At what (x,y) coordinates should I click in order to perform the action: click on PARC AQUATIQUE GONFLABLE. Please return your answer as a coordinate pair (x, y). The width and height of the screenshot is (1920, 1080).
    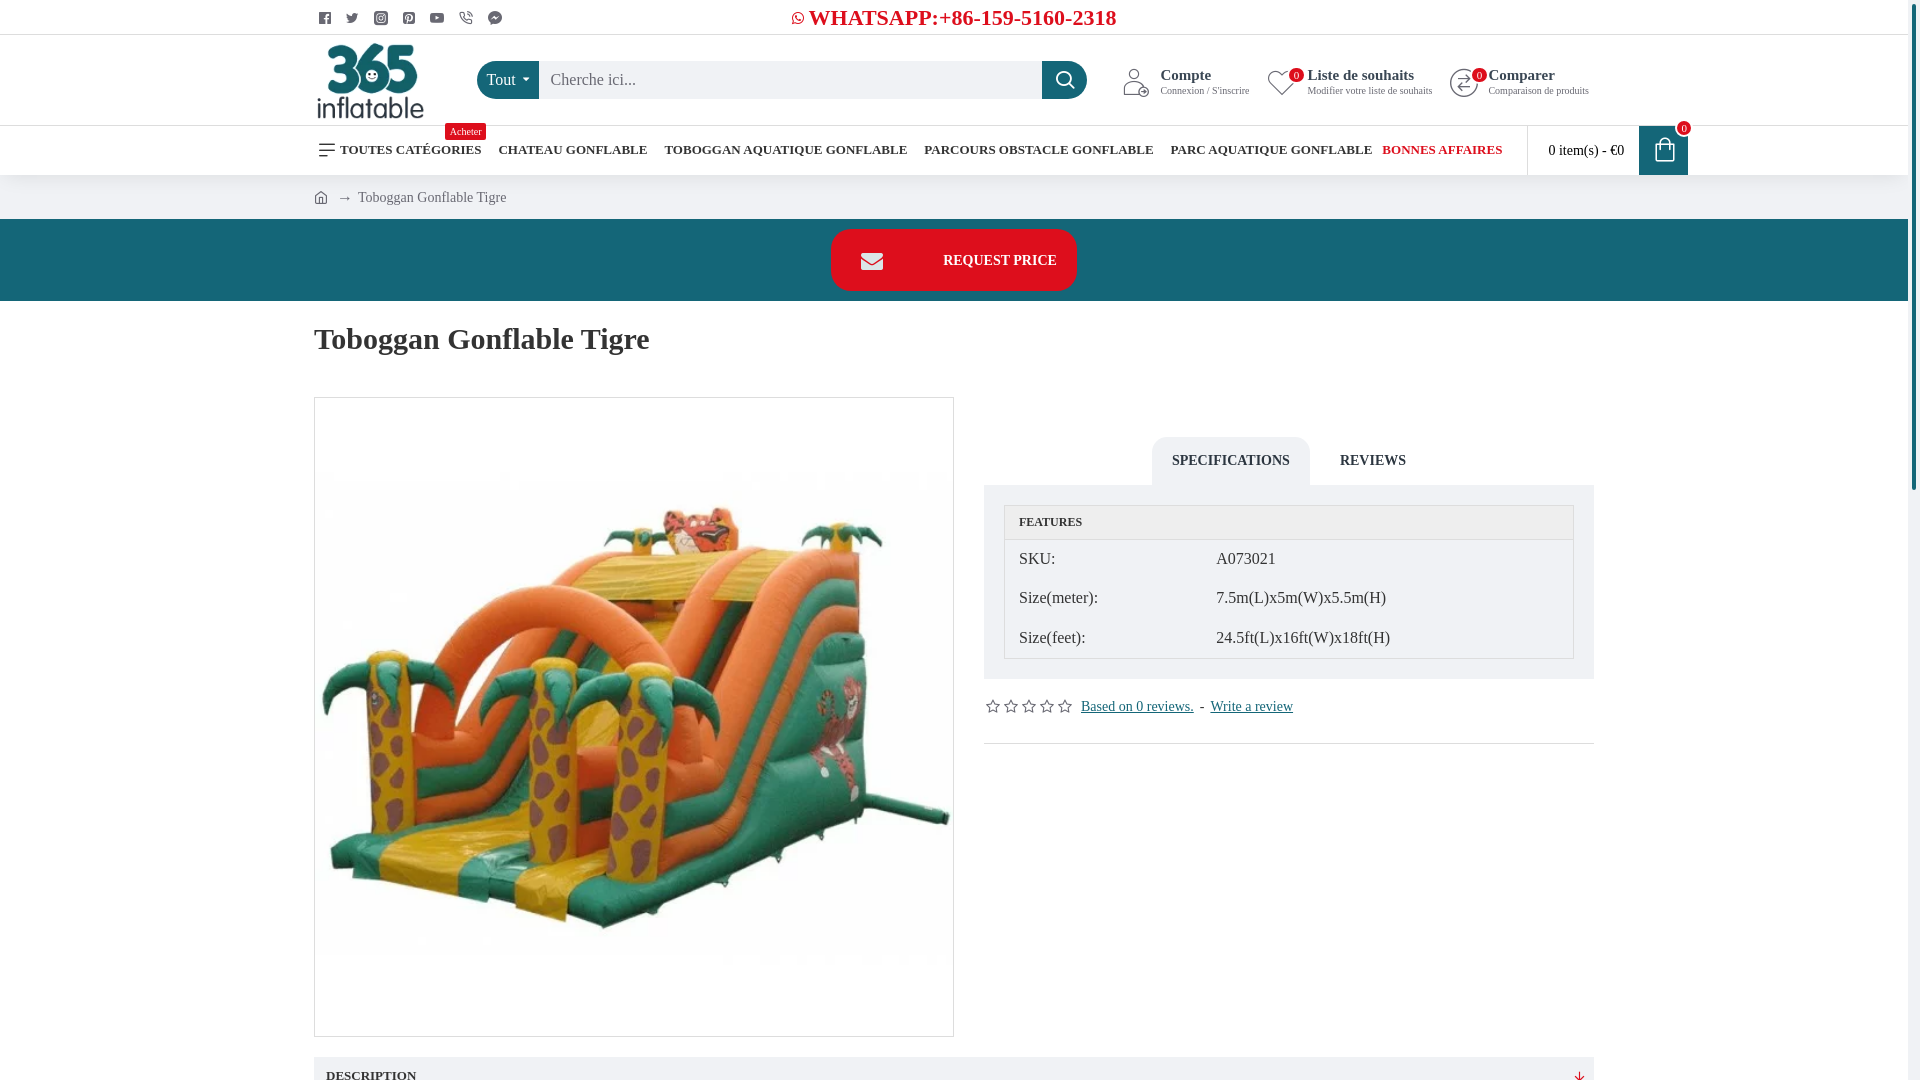
    Looking at the image, I should click on (1272, 150).